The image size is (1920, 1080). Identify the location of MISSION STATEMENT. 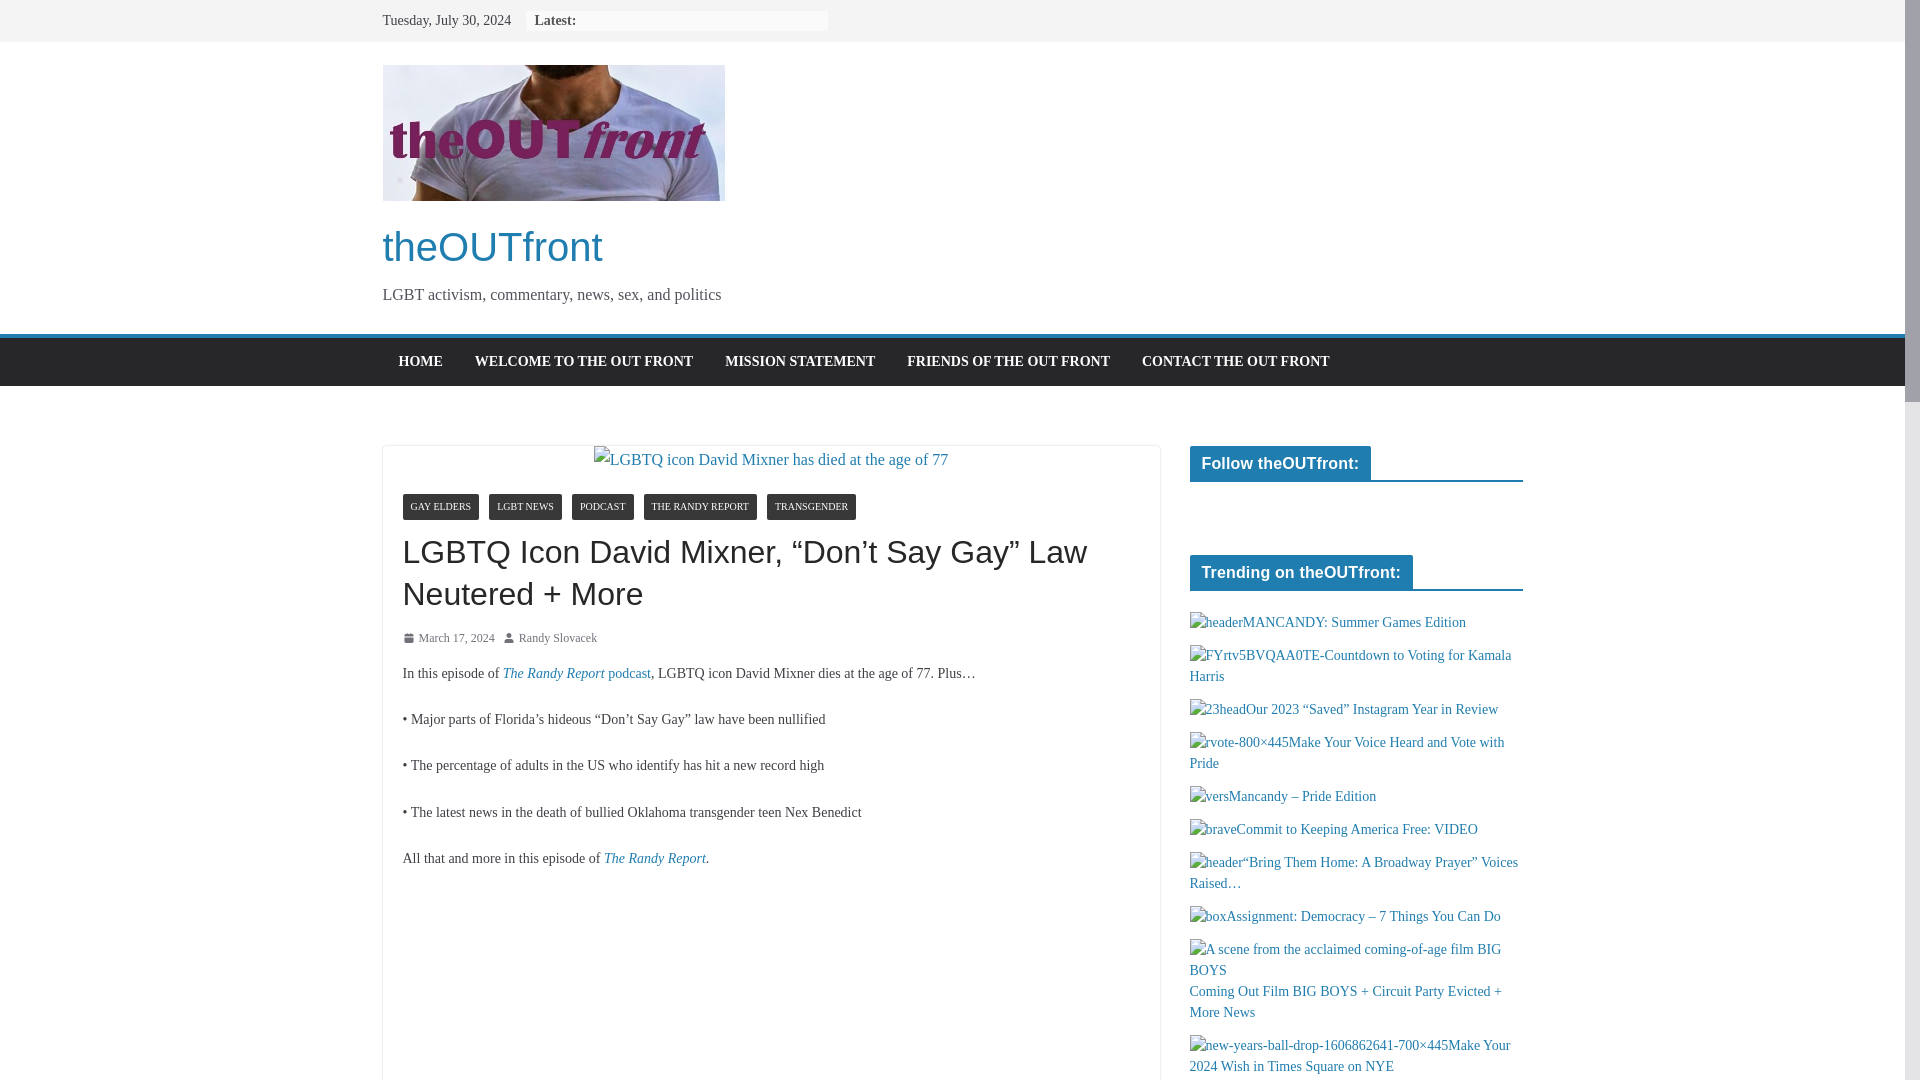
(800, 361).